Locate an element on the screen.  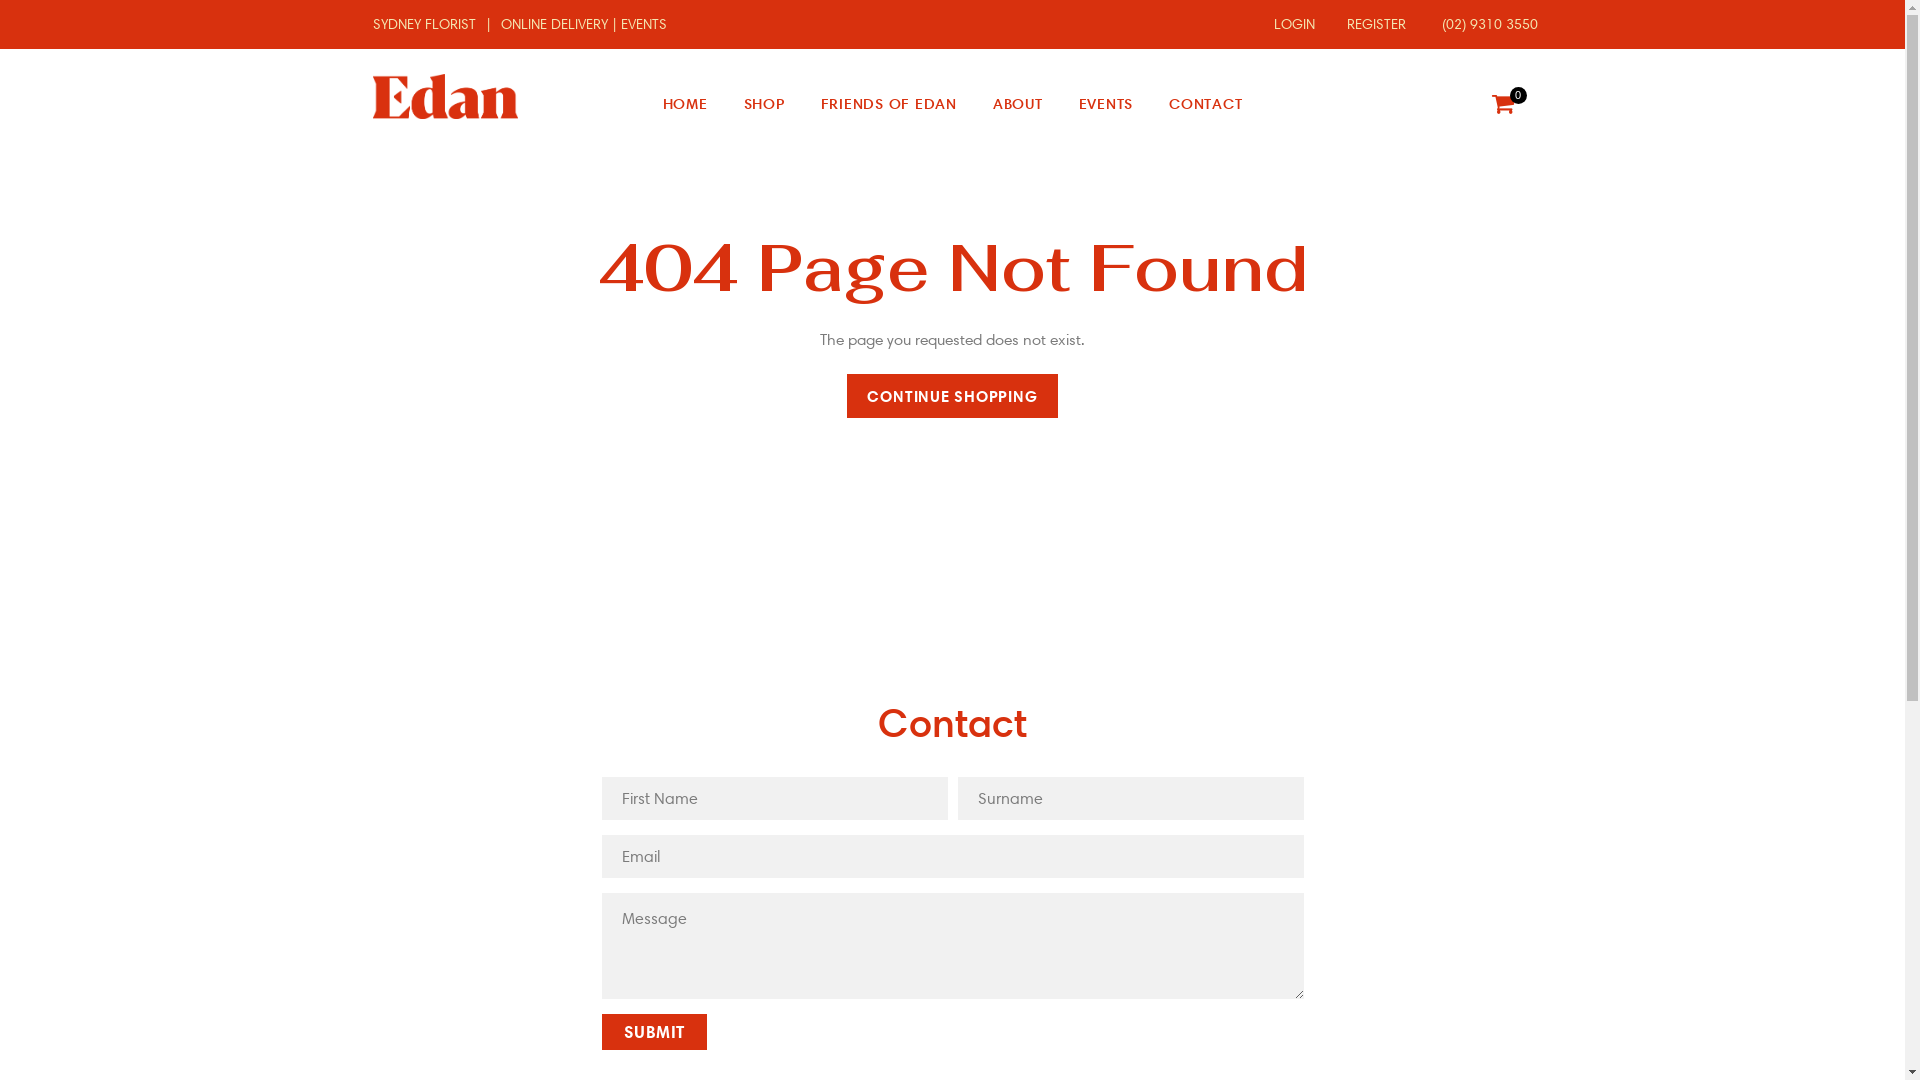
0 is located at coordinates (1502, 104).